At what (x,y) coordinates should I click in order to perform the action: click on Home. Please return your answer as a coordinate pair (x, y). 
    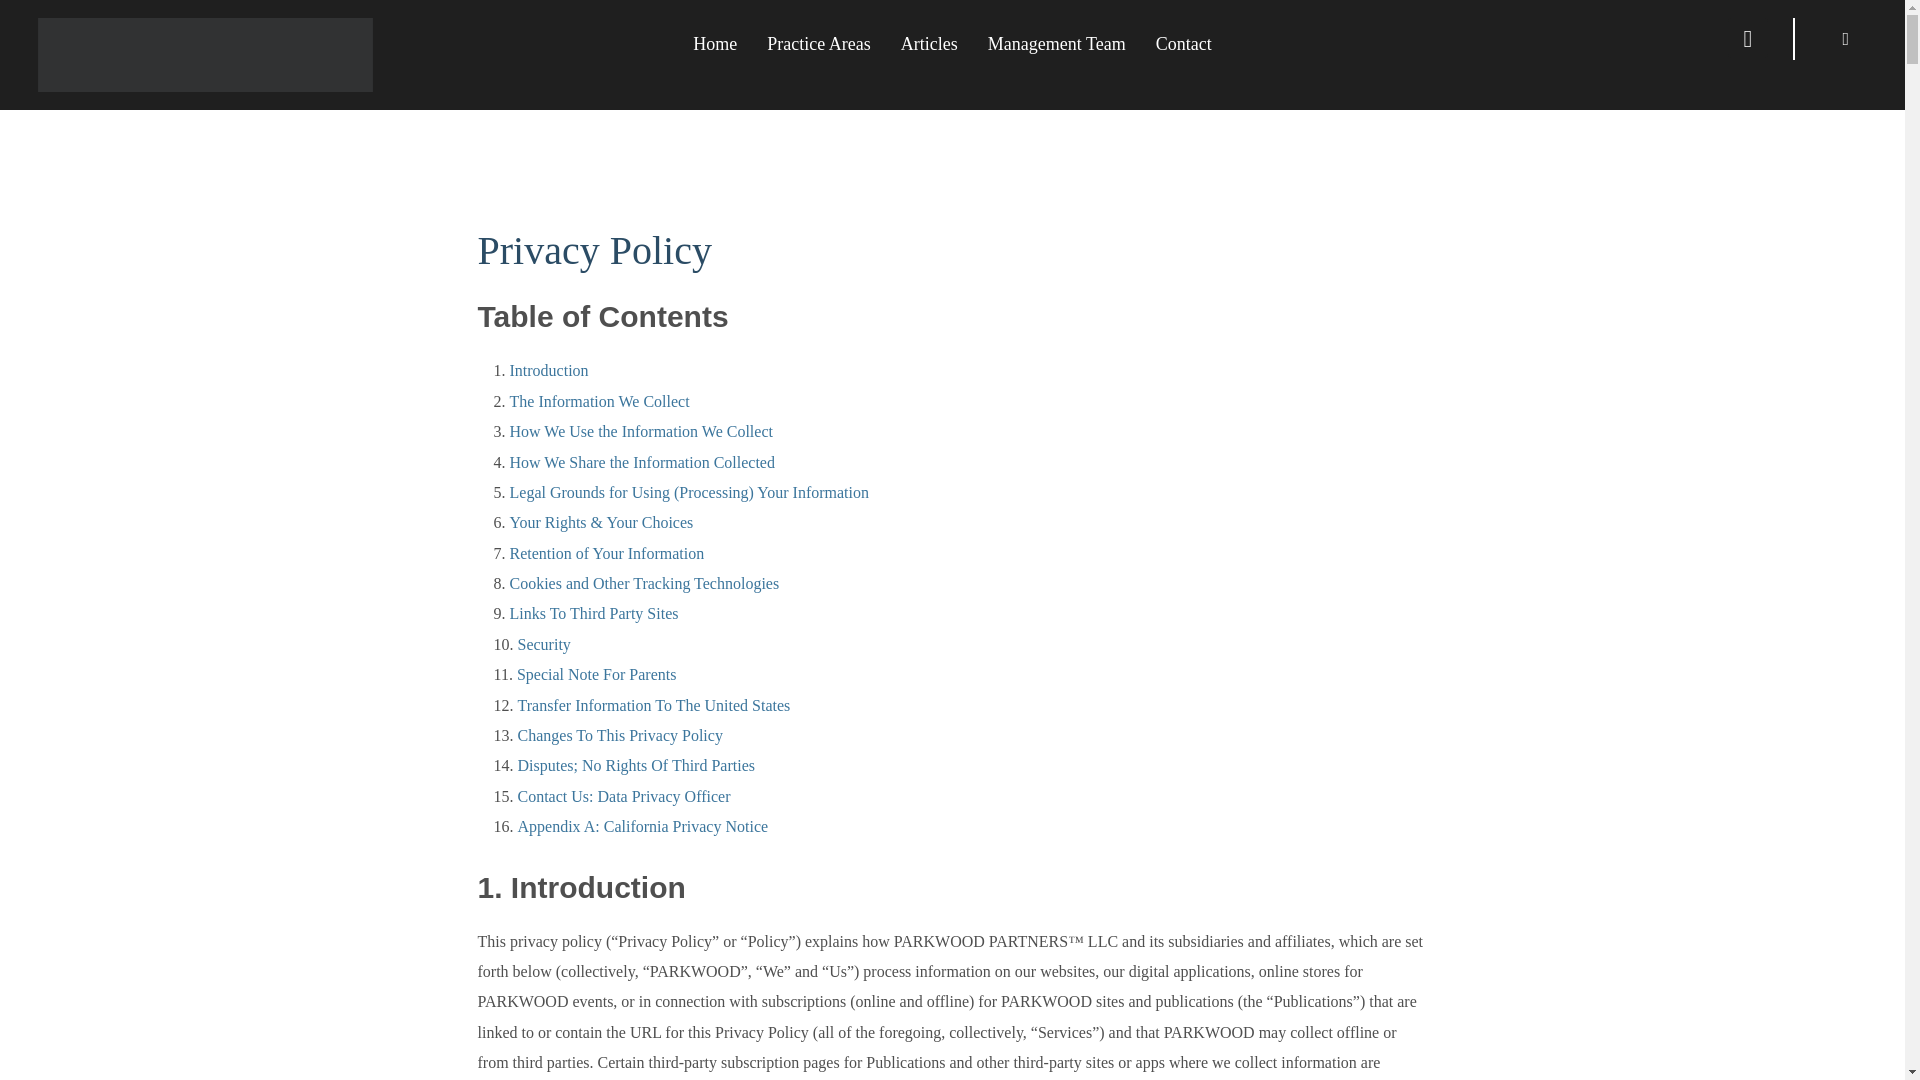
    Looking at the image, I should click on (715, 42).